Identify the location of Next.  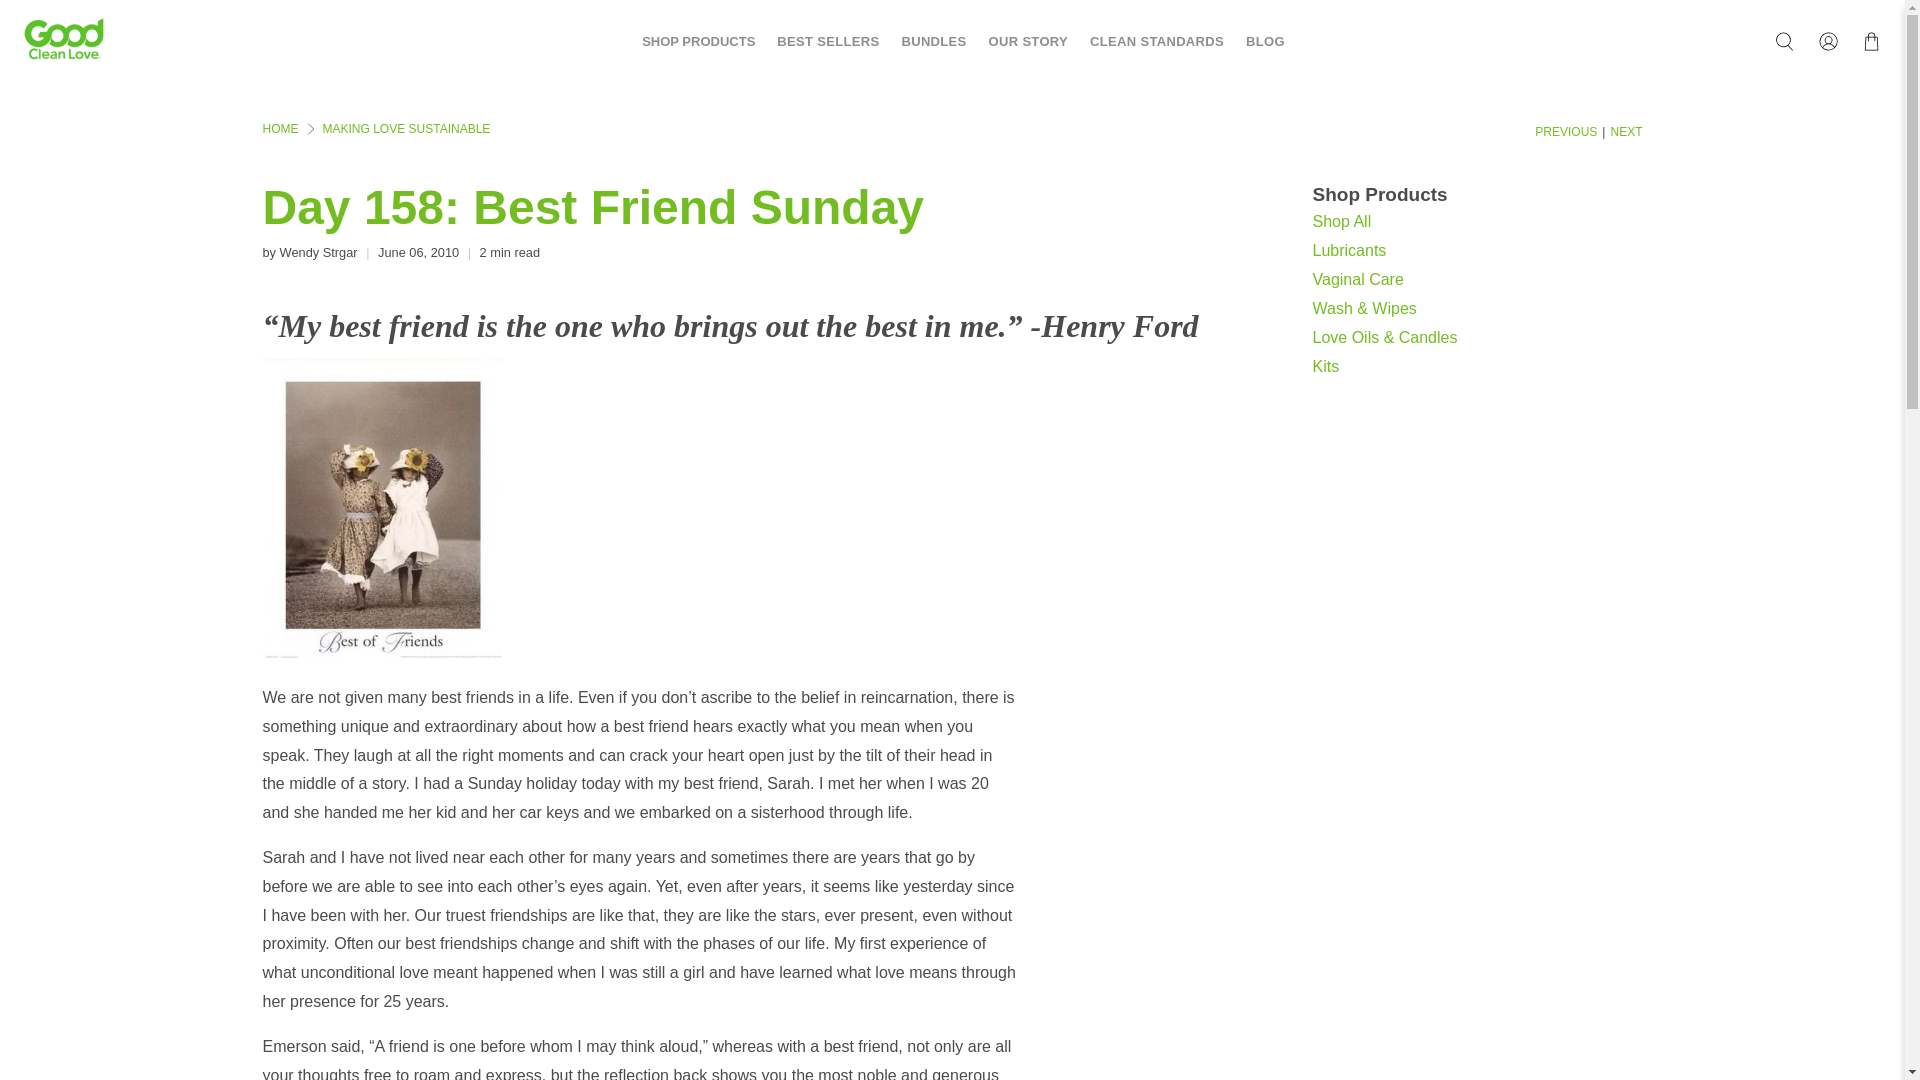
(1626, 132).